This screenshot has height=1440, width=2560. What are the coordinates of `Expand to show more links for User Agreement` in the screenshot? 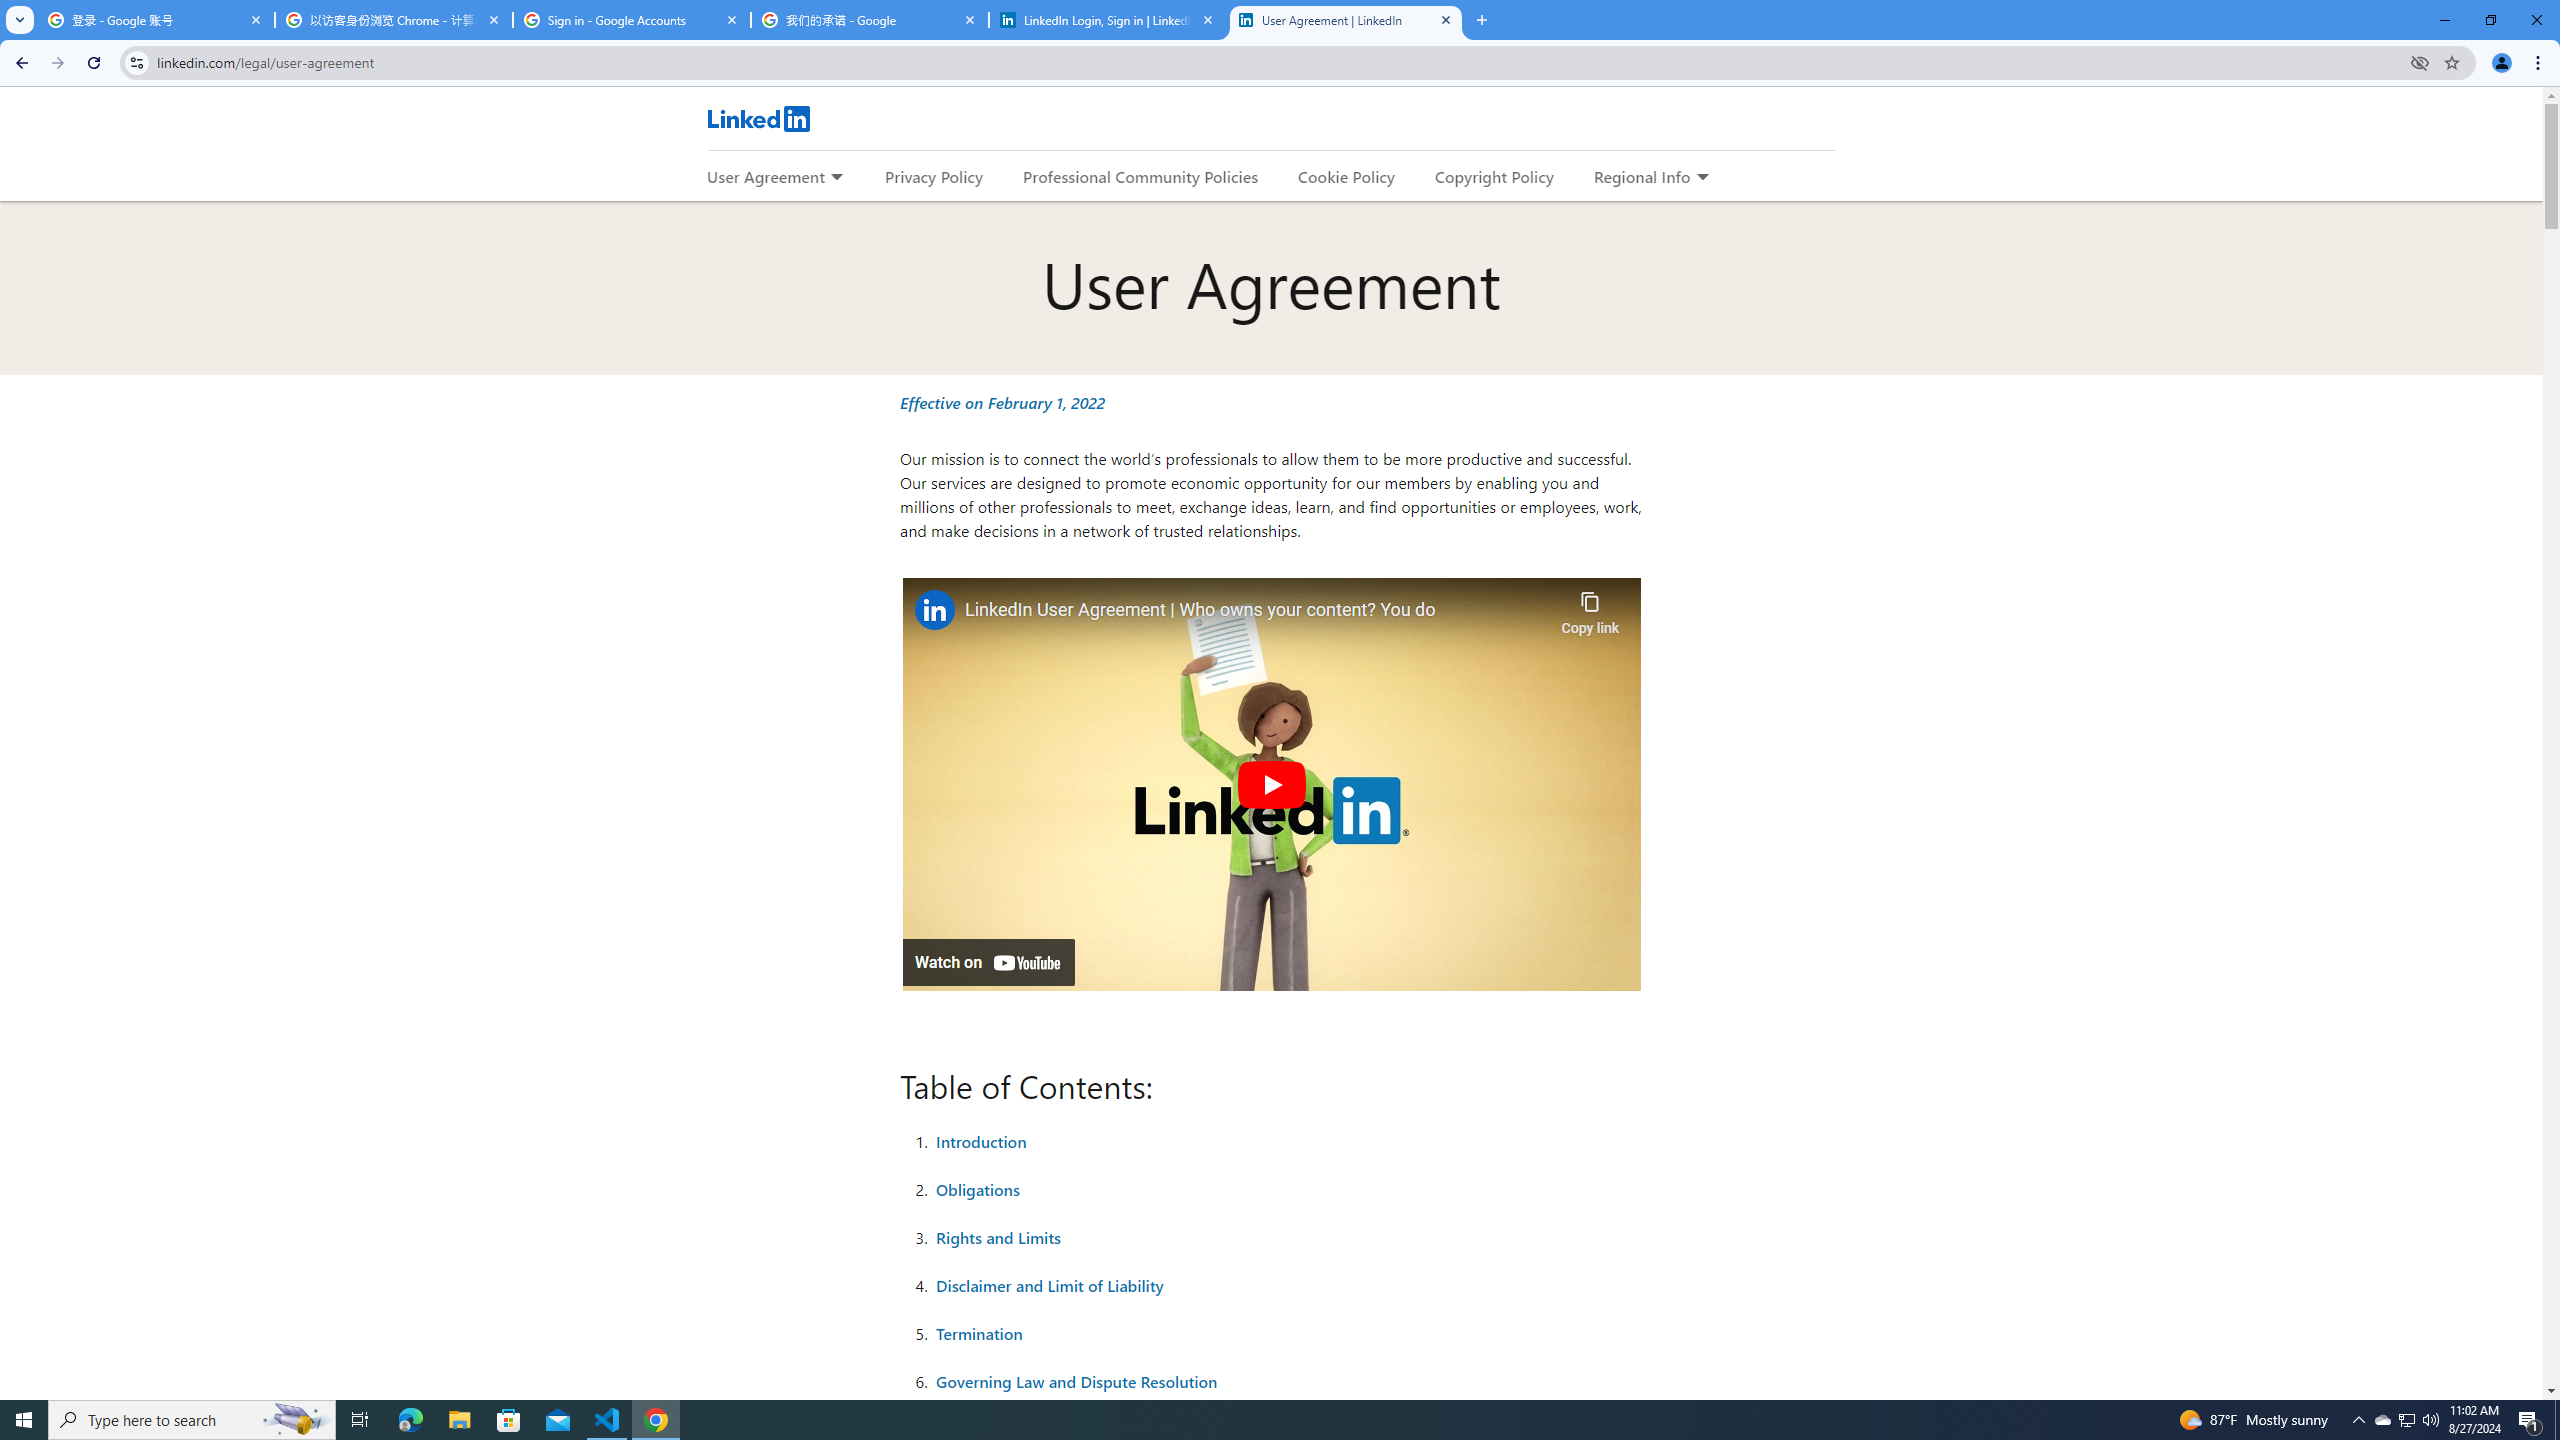 It's located at (835, 178).